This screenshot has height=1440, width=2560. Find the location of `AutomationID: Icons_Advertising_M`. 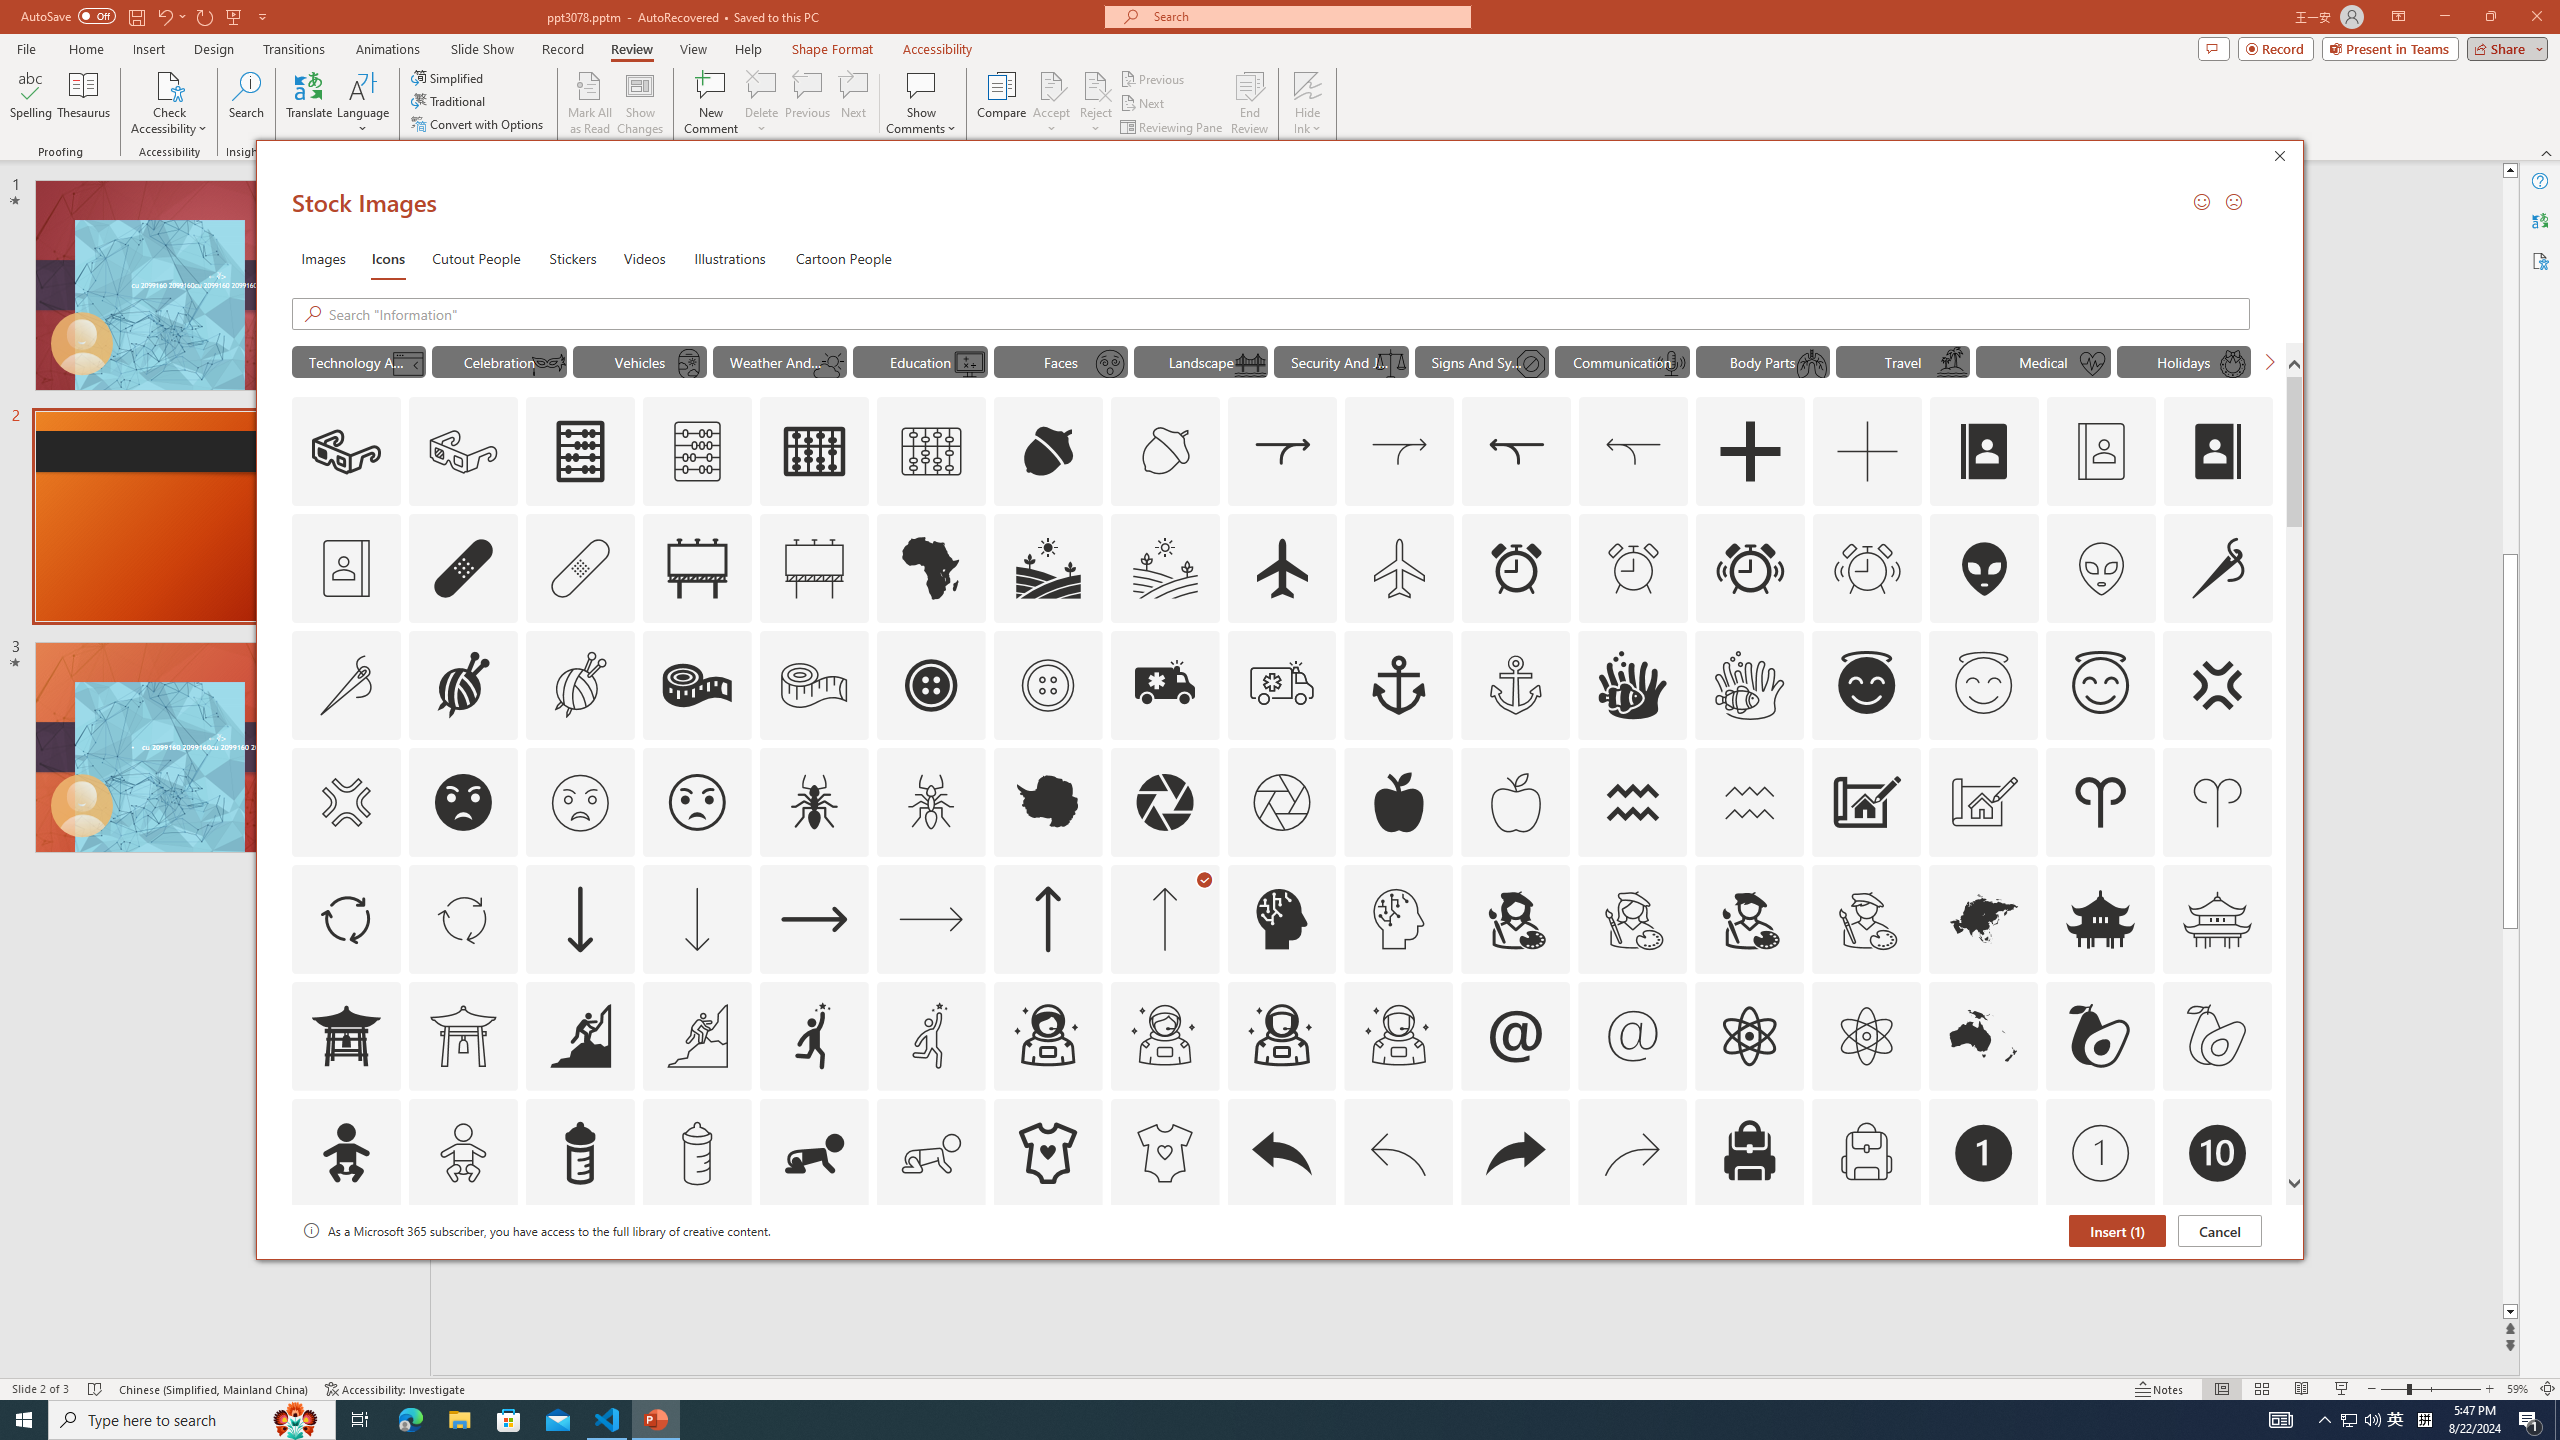

AutomationID: Icons_Advertising_M is located at coordinates (814, 568).